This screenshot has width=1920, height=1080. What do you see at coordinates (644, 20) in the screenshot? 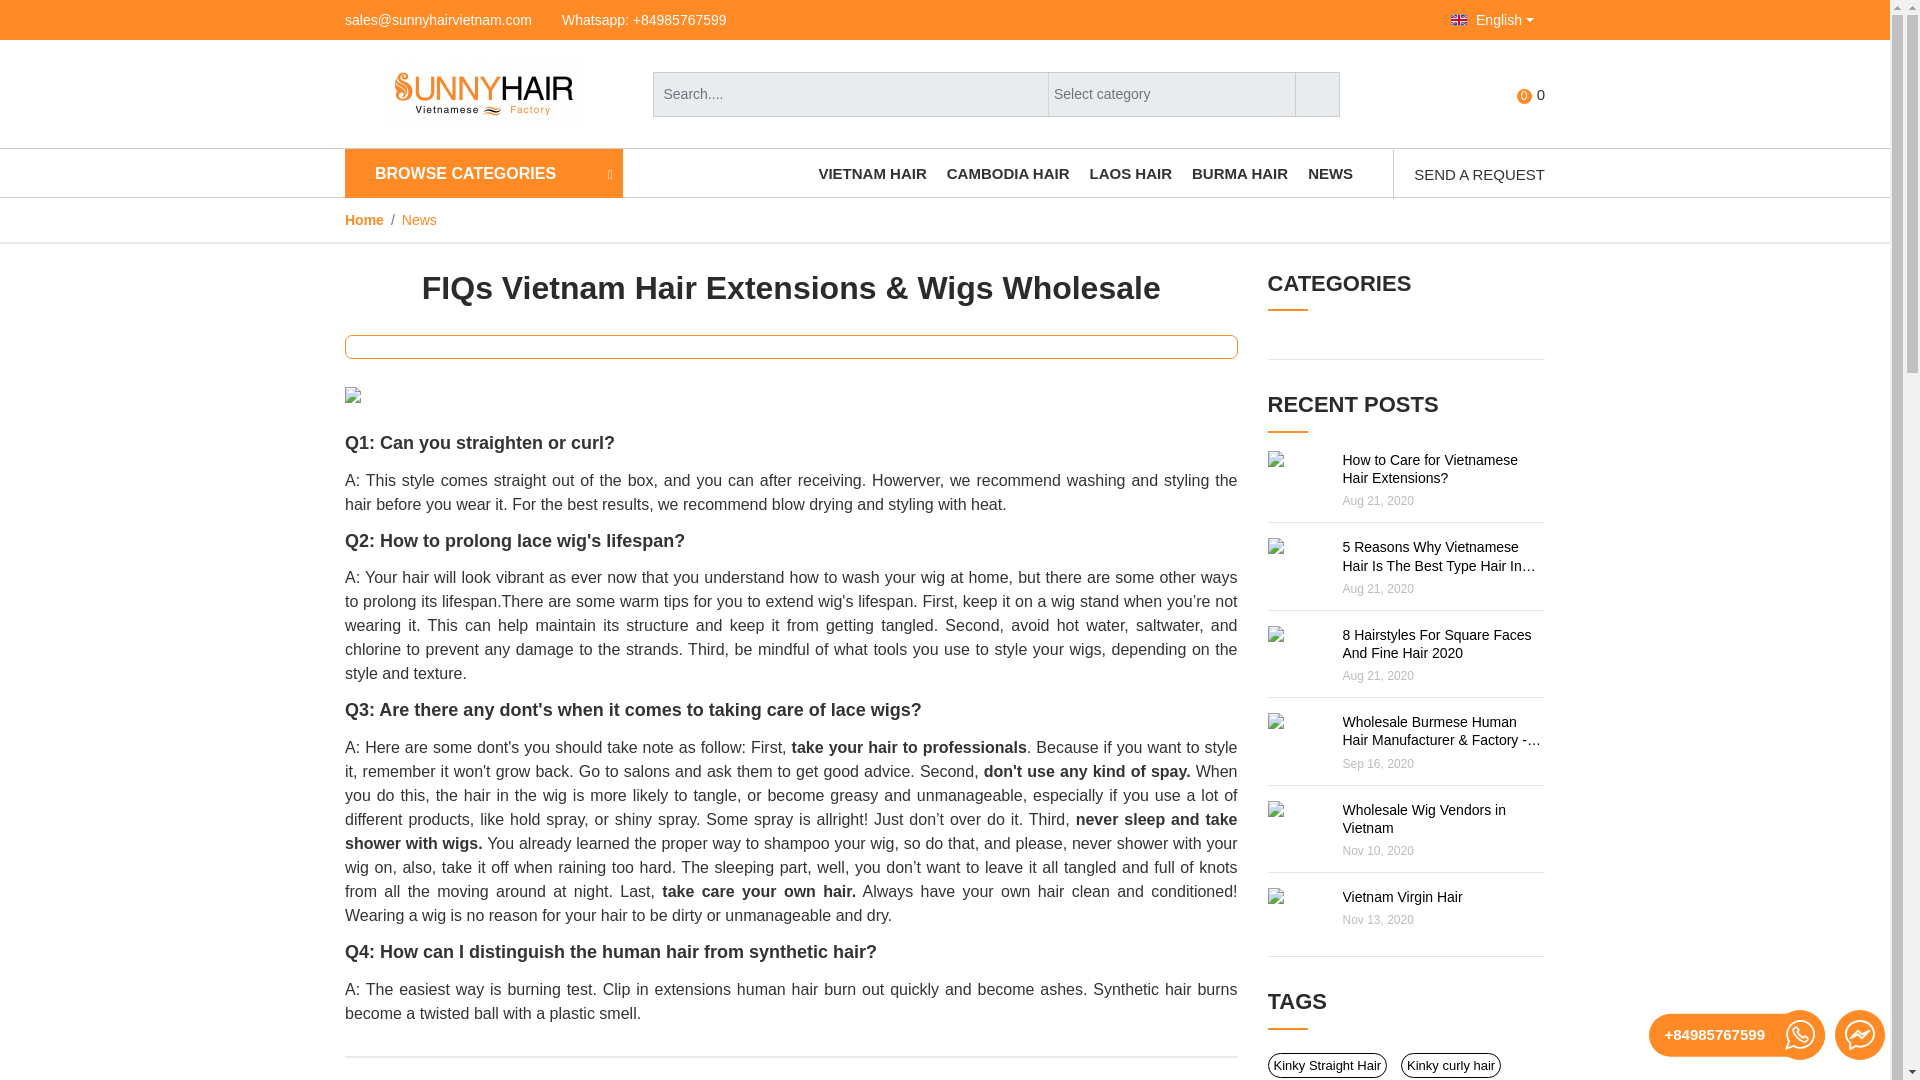
I see `phone` at bounding box center [644, 20].